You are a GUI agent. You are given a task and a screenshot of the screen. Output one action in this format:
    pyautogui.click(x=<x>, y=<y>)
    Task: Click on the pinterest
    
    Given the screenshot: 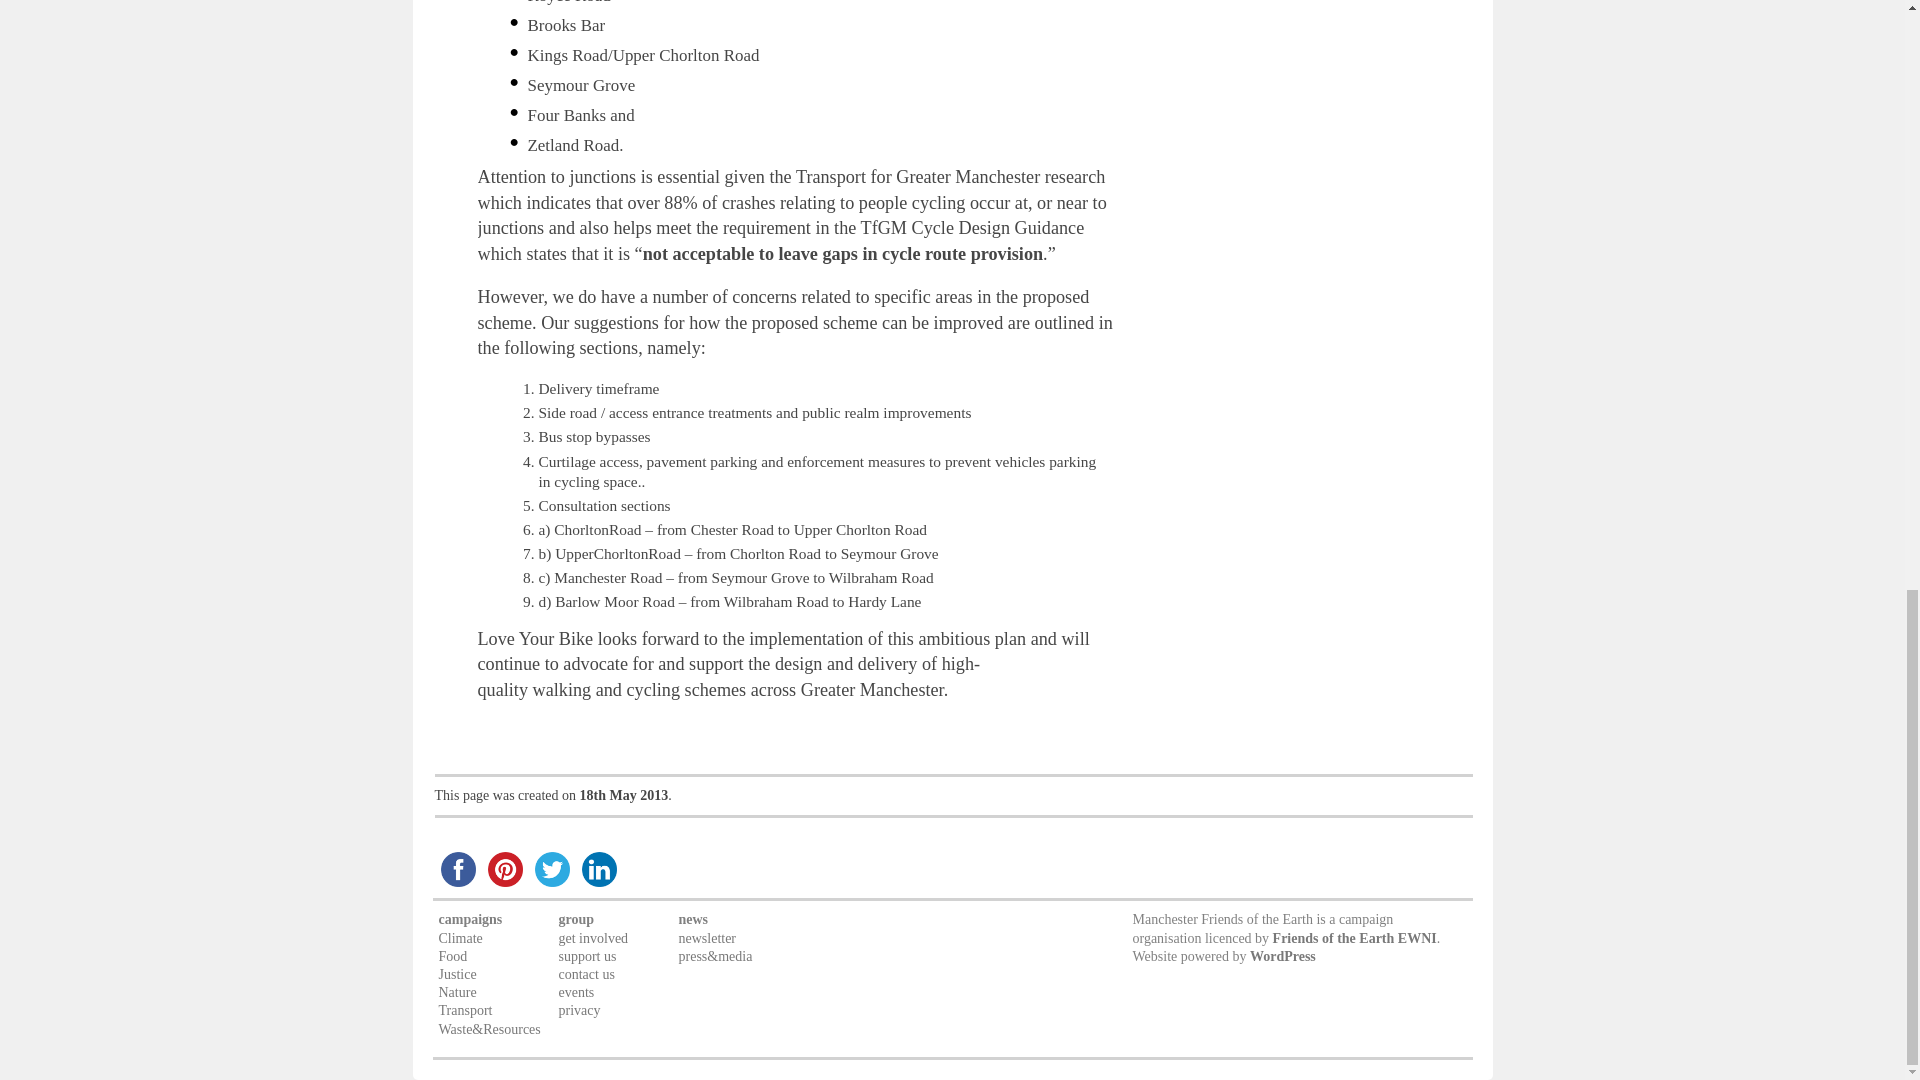 What is the action you would take?
    pyautogui.click(x=505, y=869)
    